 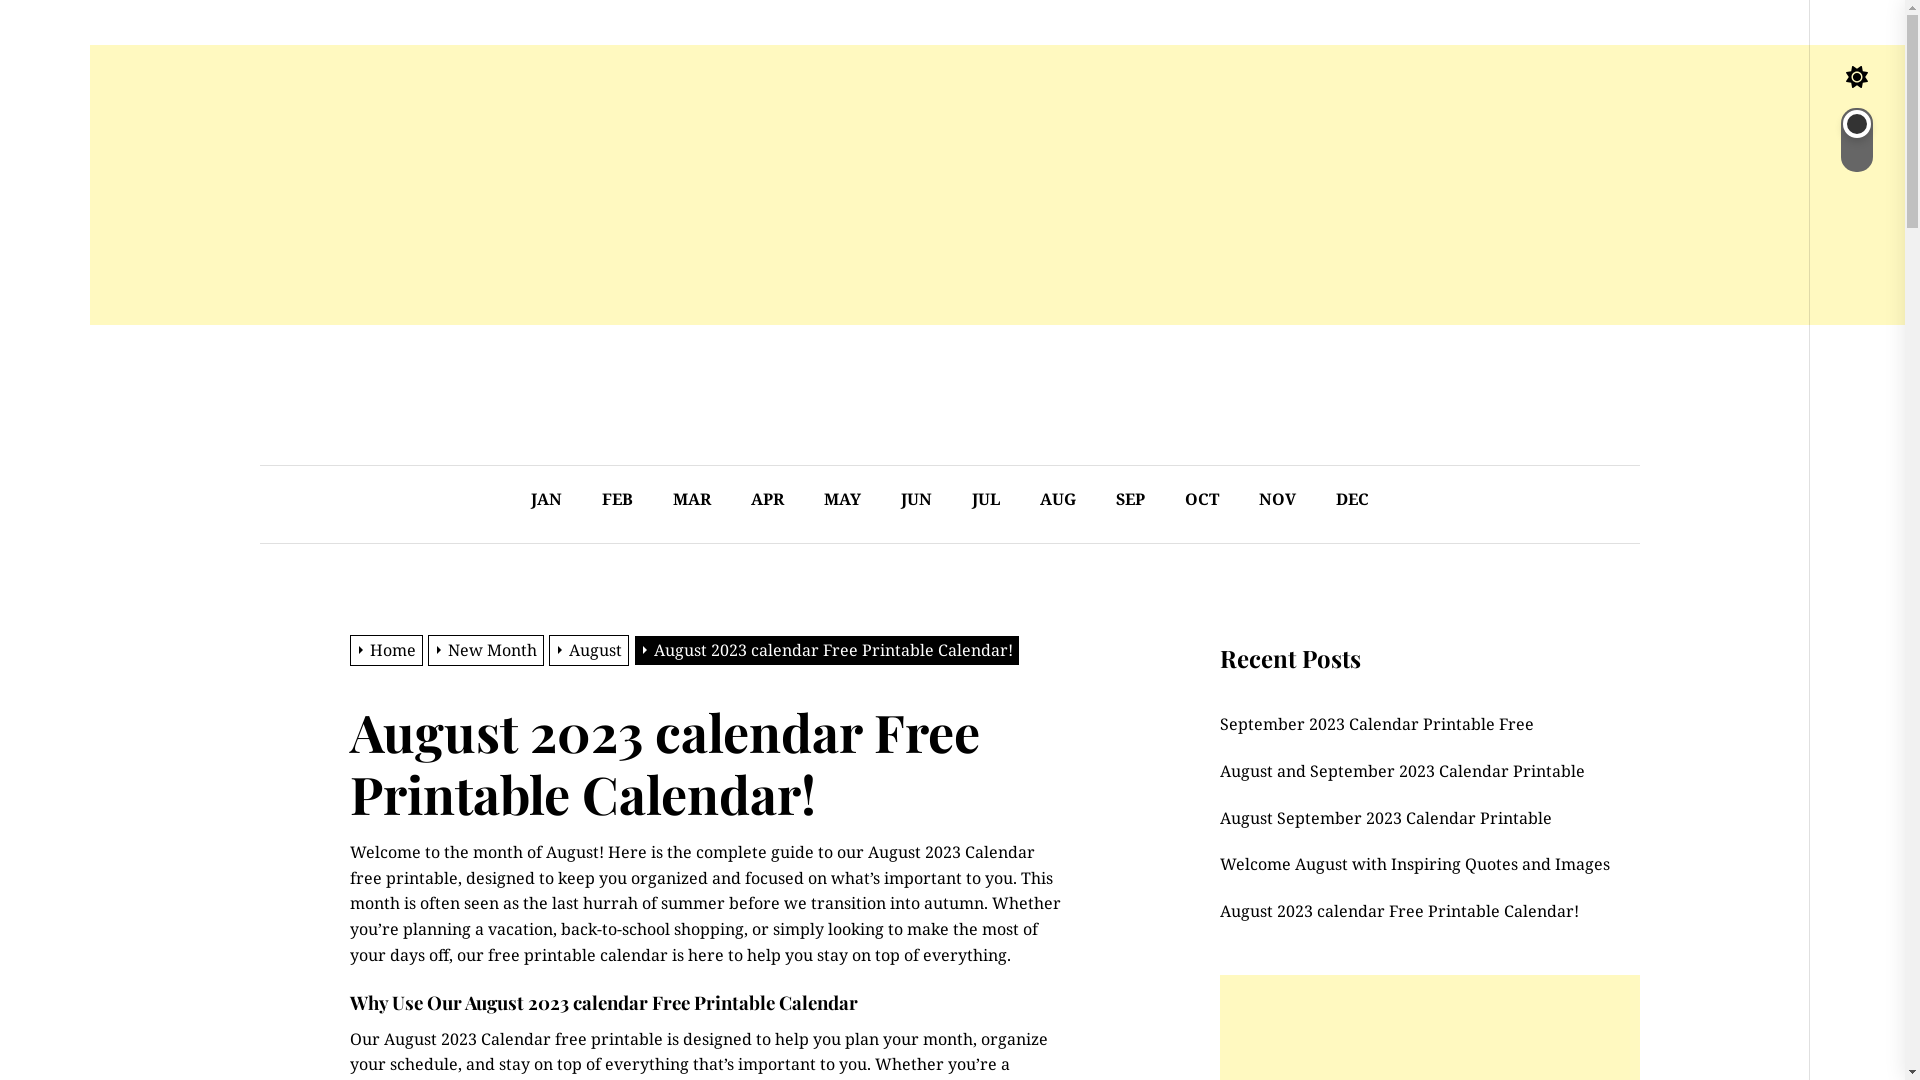 I want to click on Advertisement, so click(x=690, y=185).